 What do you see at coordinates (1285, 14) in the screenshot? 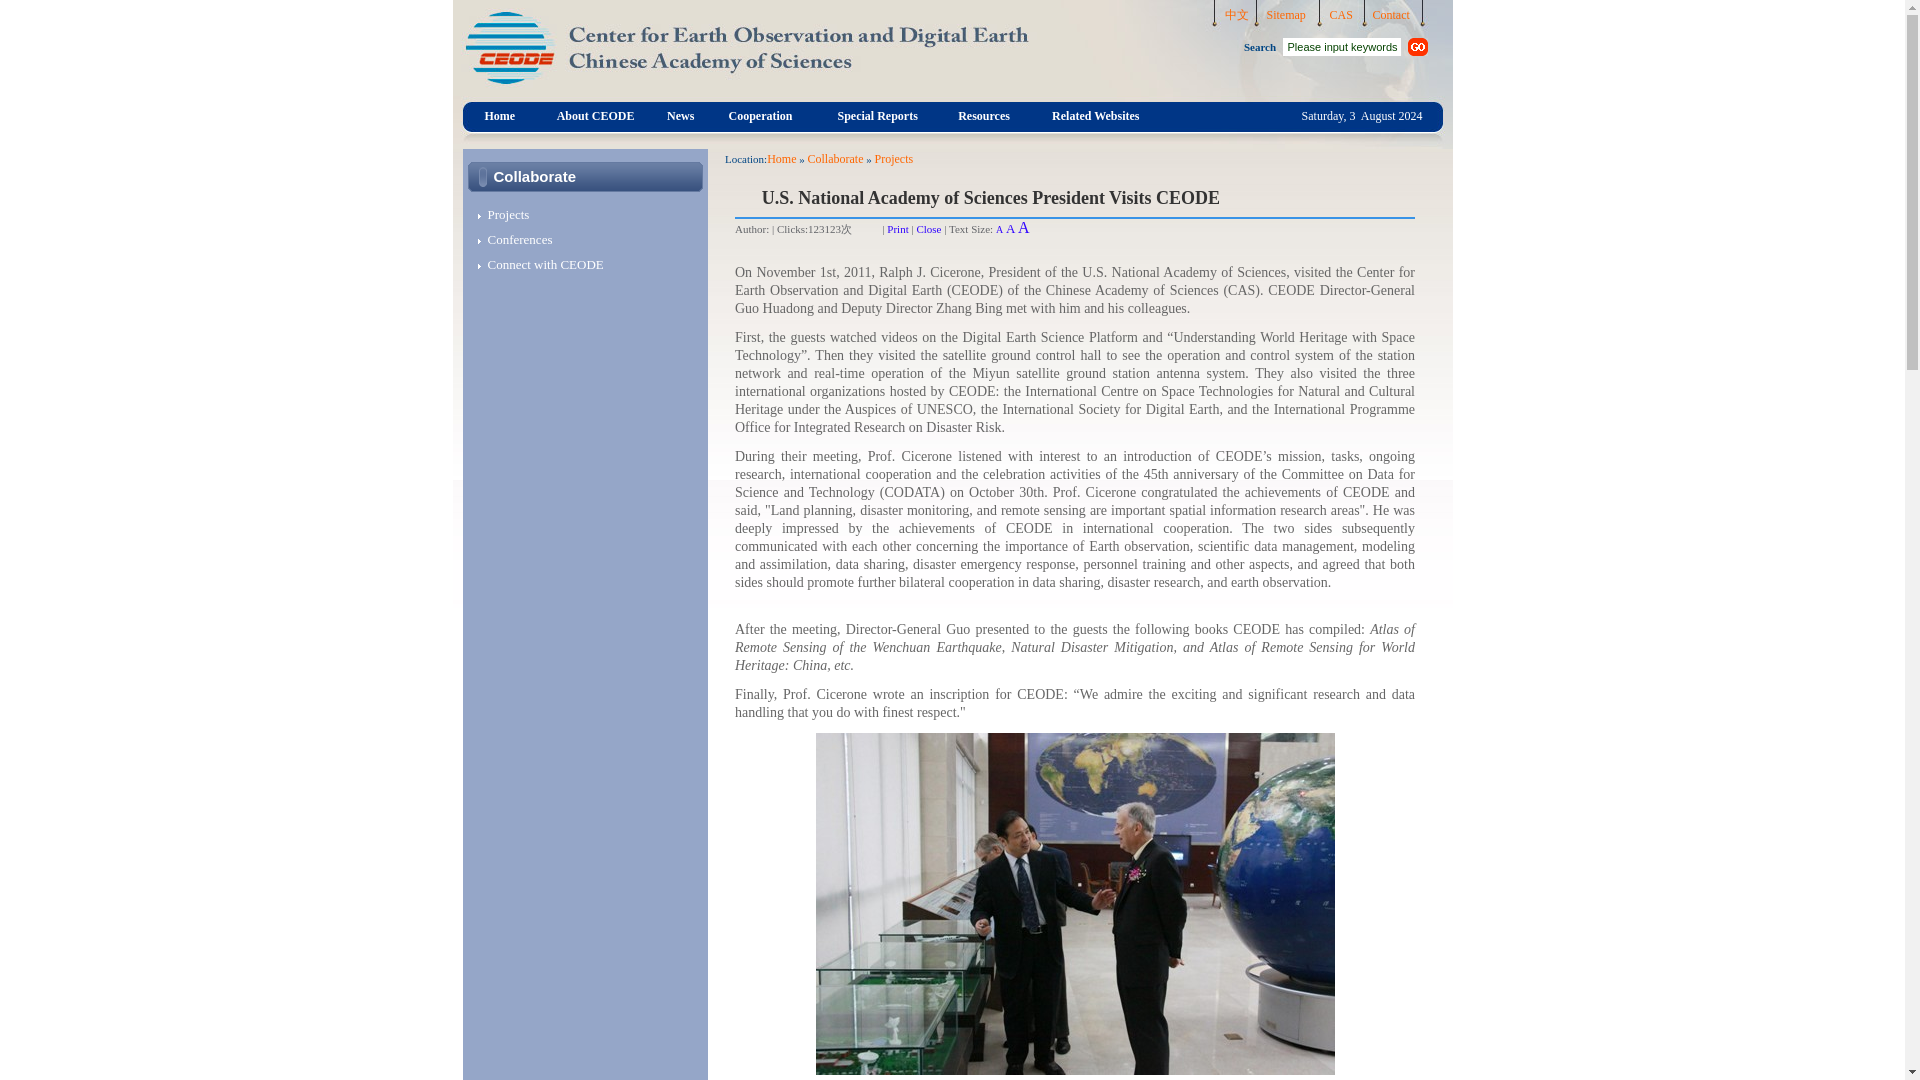
I see `Sitemap` at bounding box center [1285, 14].